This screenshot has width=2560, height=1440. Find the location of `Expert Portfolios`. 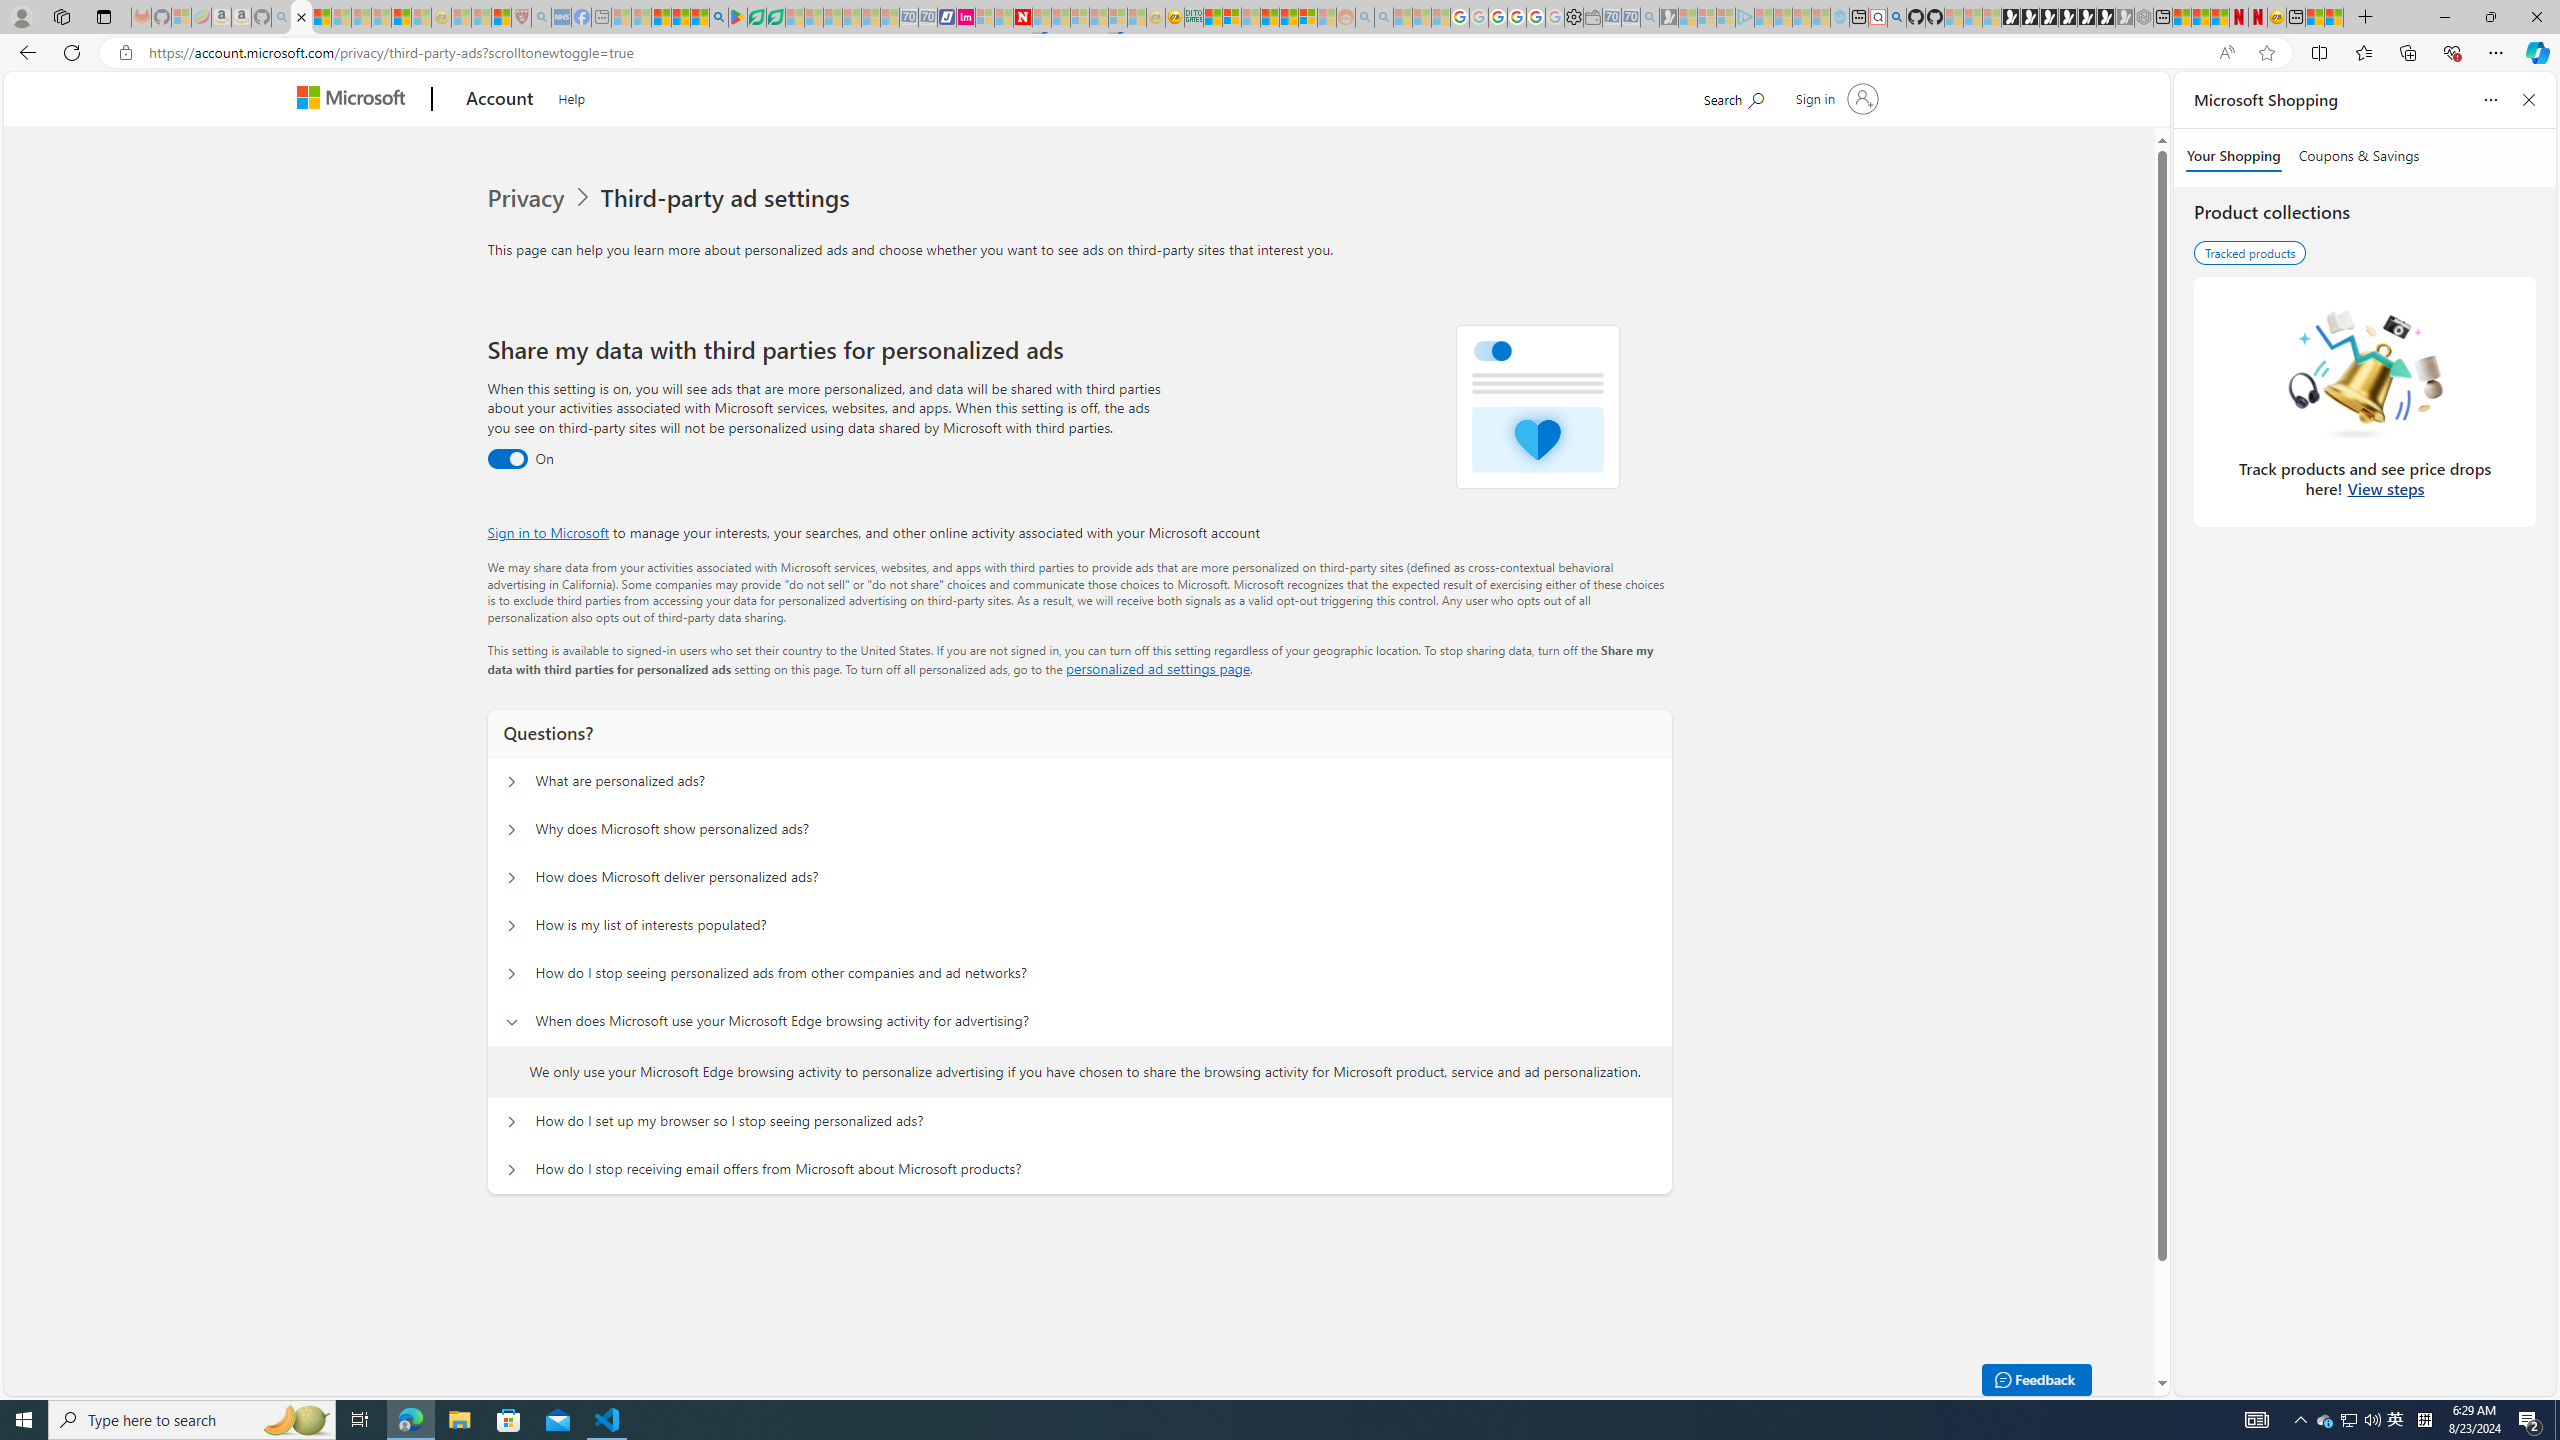

Expert Portfolios is located at coordinates (1269, 17).